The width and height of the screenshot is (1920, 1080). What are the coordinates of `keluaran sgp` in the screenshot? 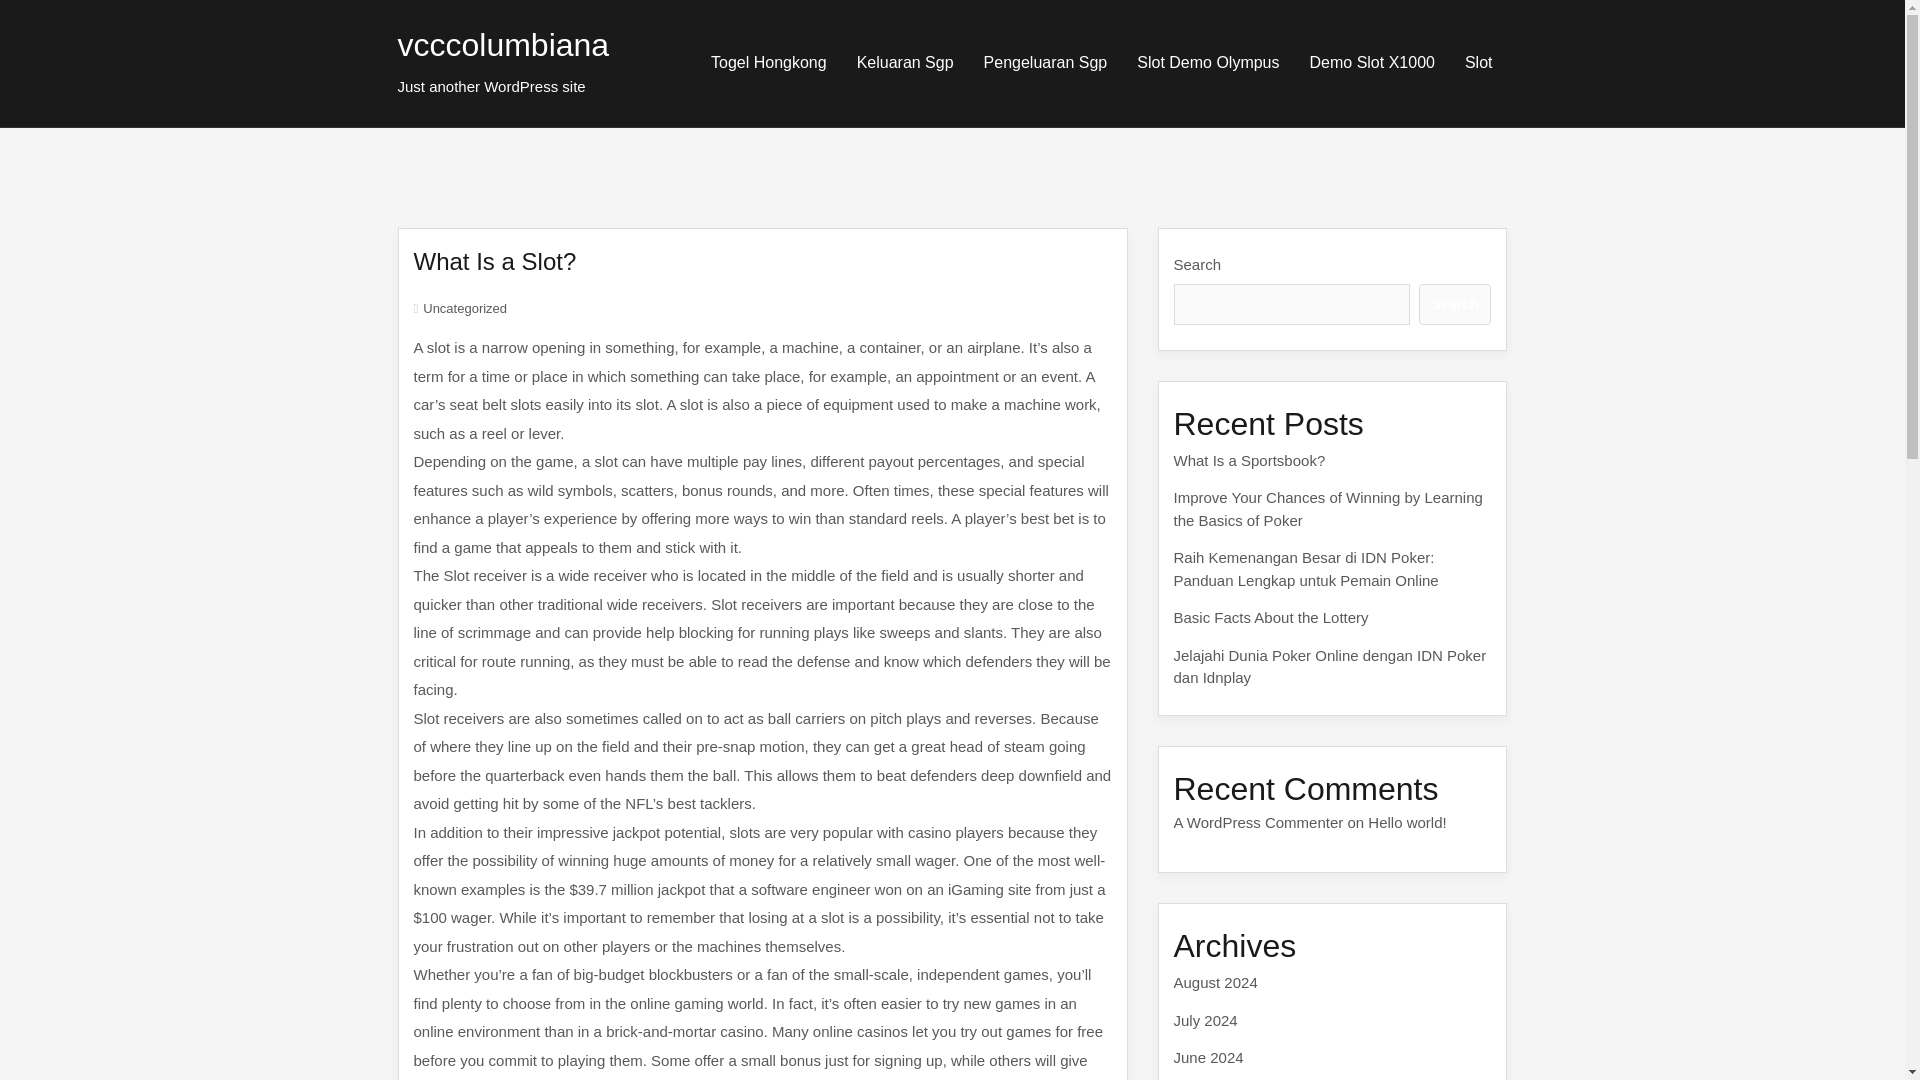 It's located at (906, 62).